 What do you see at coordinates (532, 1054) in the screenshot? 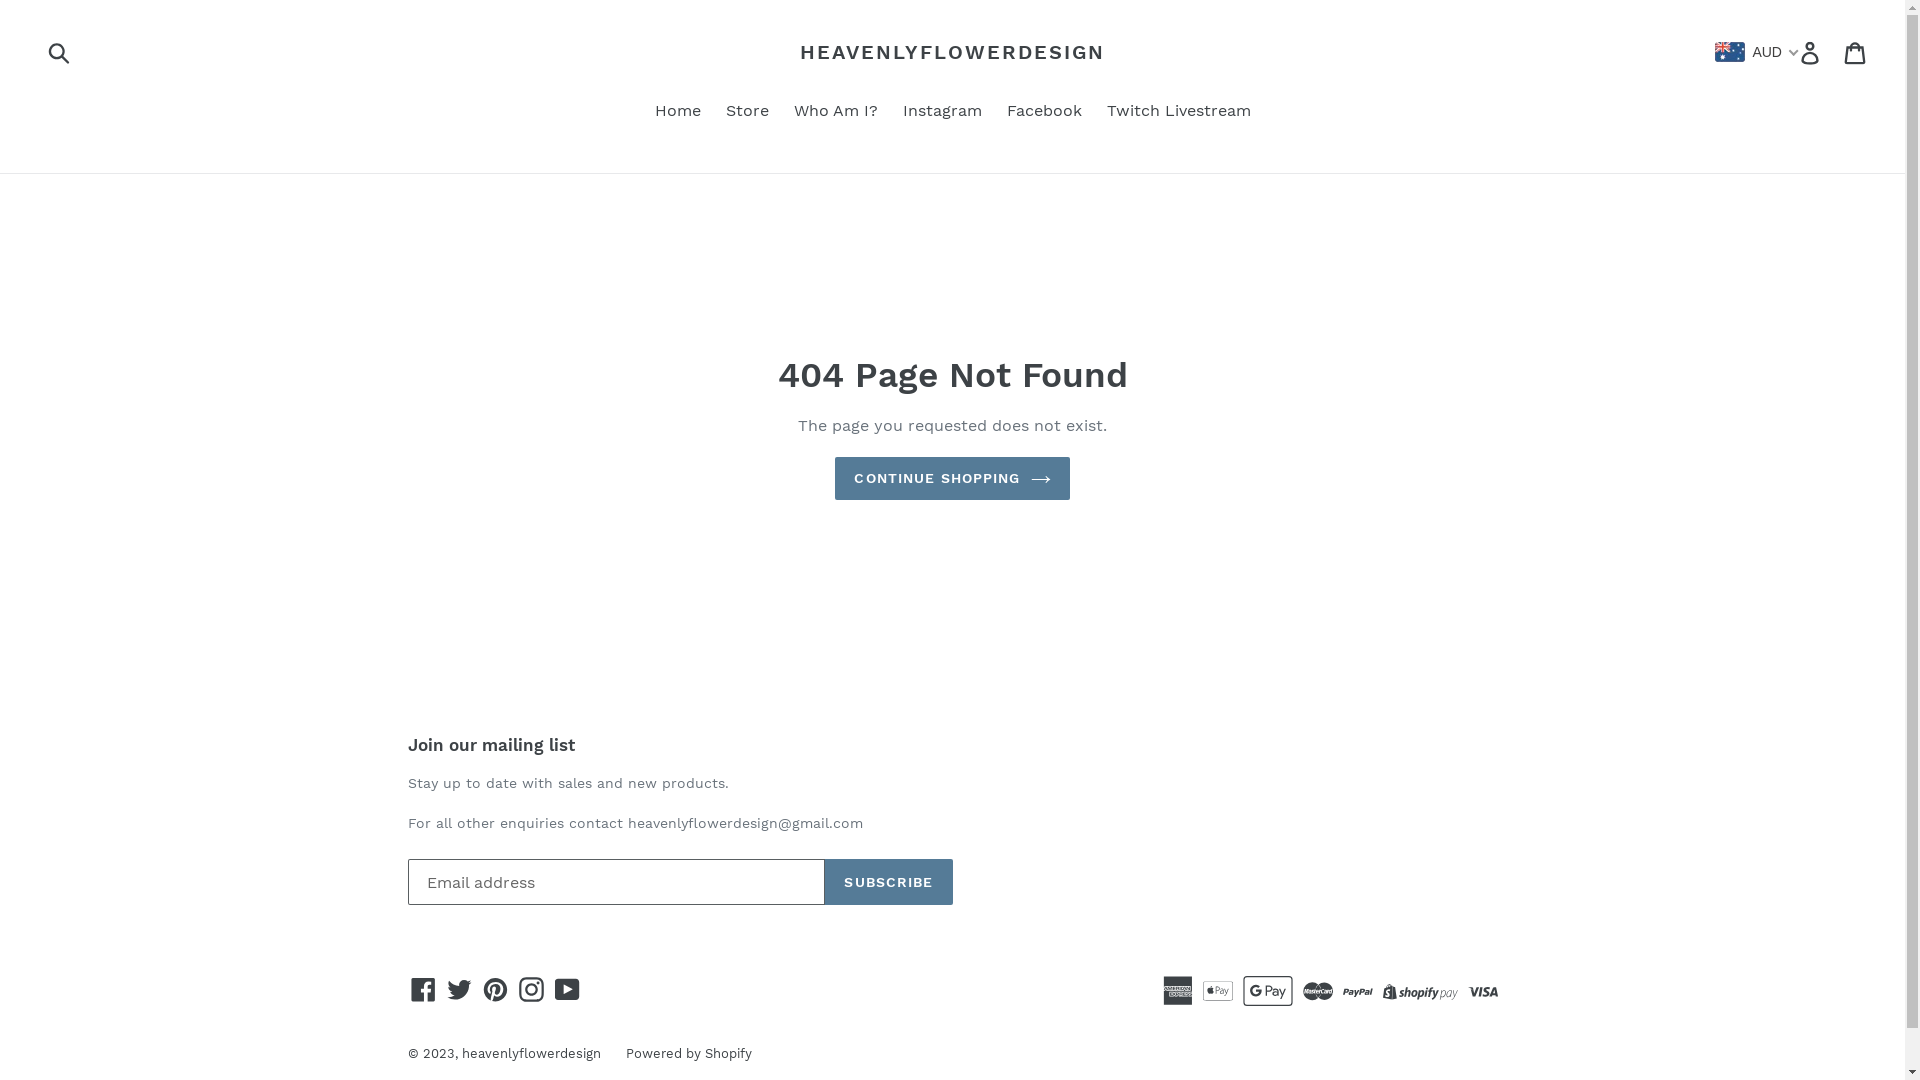
I see `heavenlyflowerdesign` at bounding box center [532, 1054].